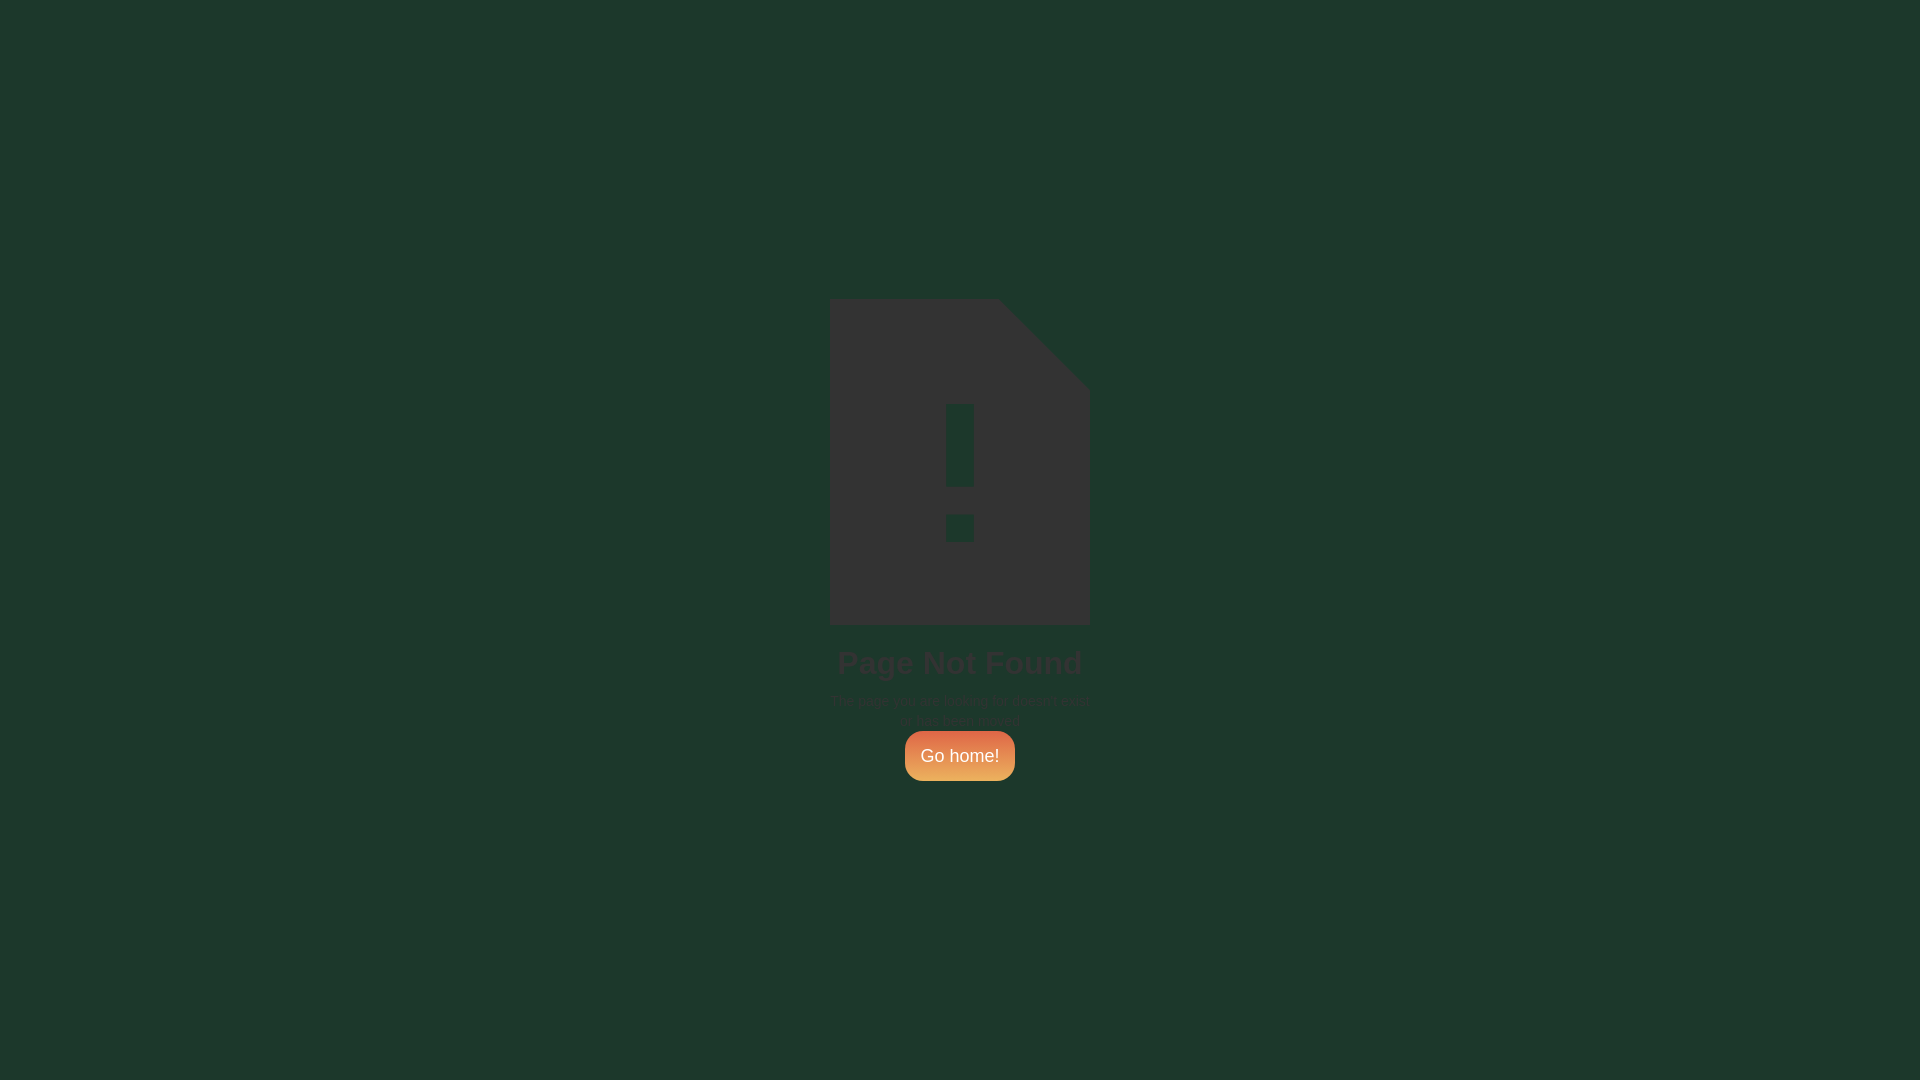  I want to click on Go home!, so click(959, 756).